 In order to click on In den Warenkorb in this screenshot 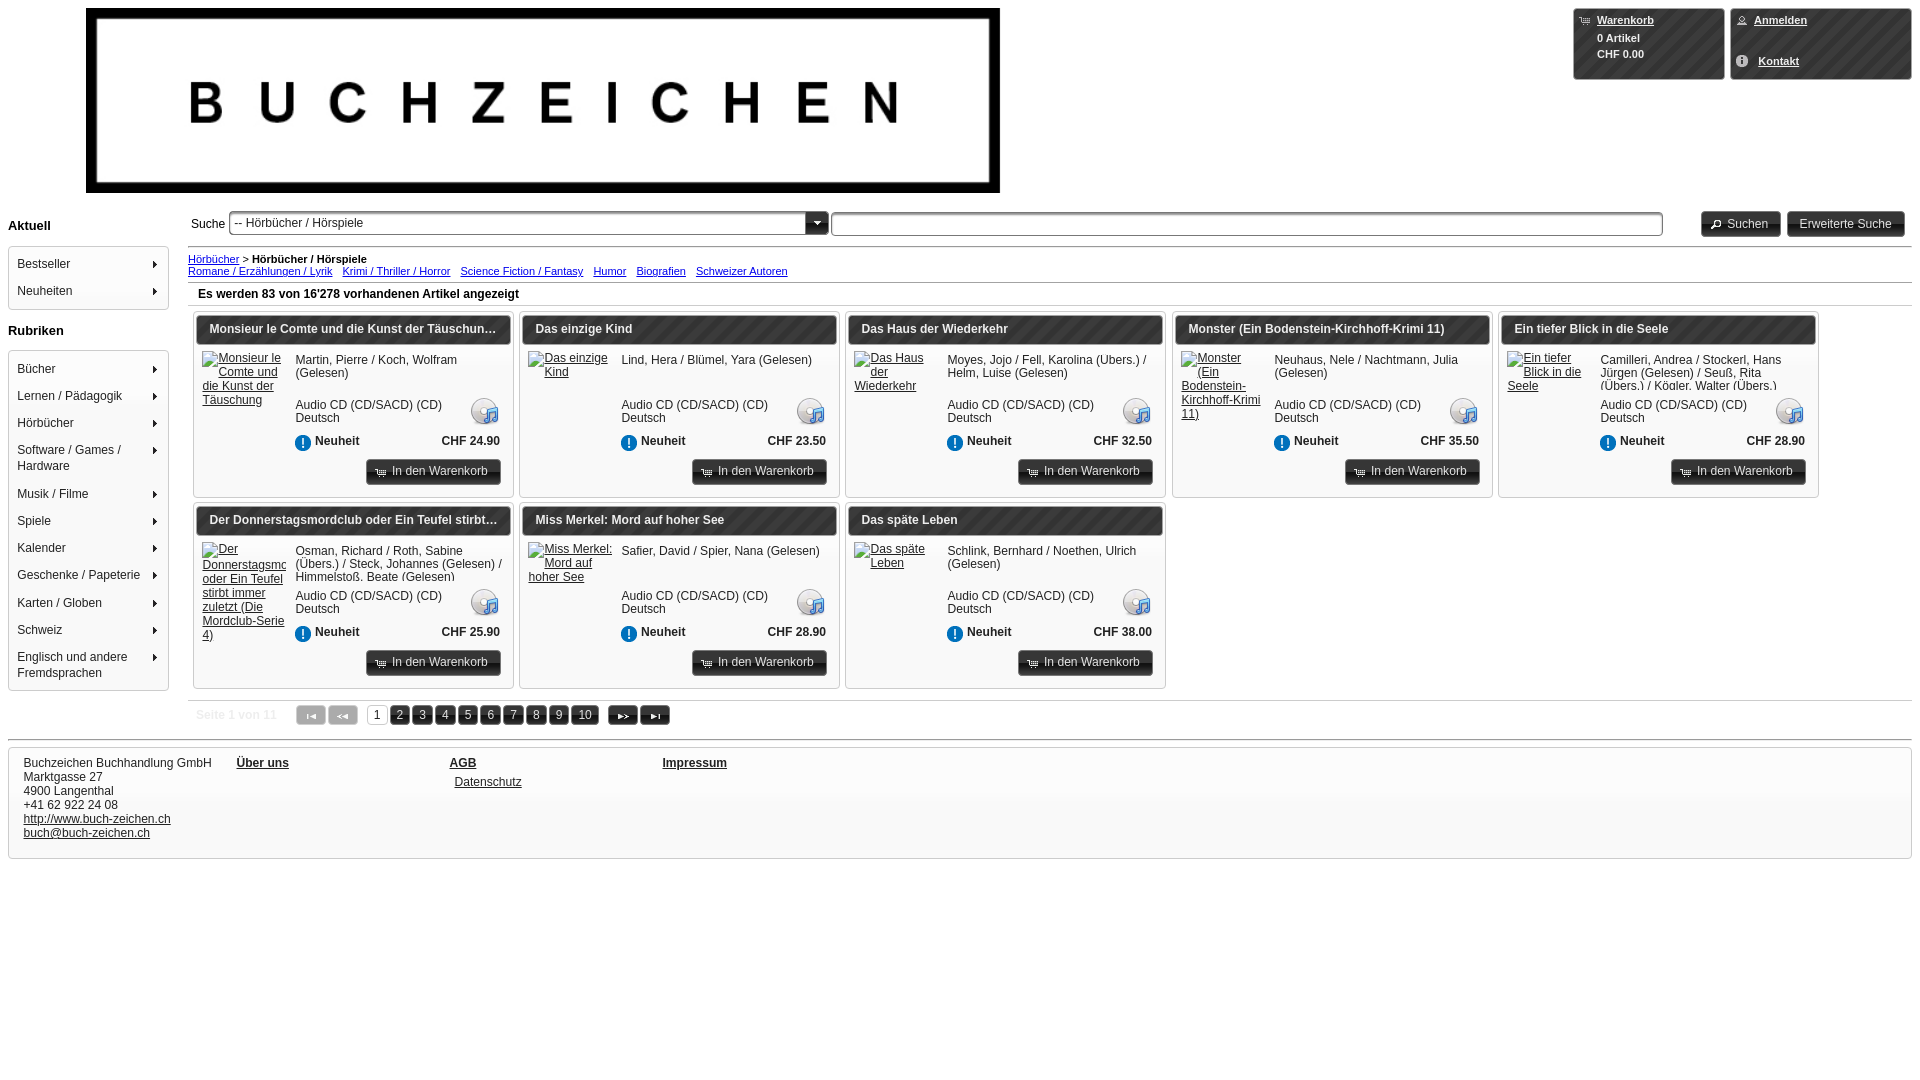, I will do `click(760, 472)`.